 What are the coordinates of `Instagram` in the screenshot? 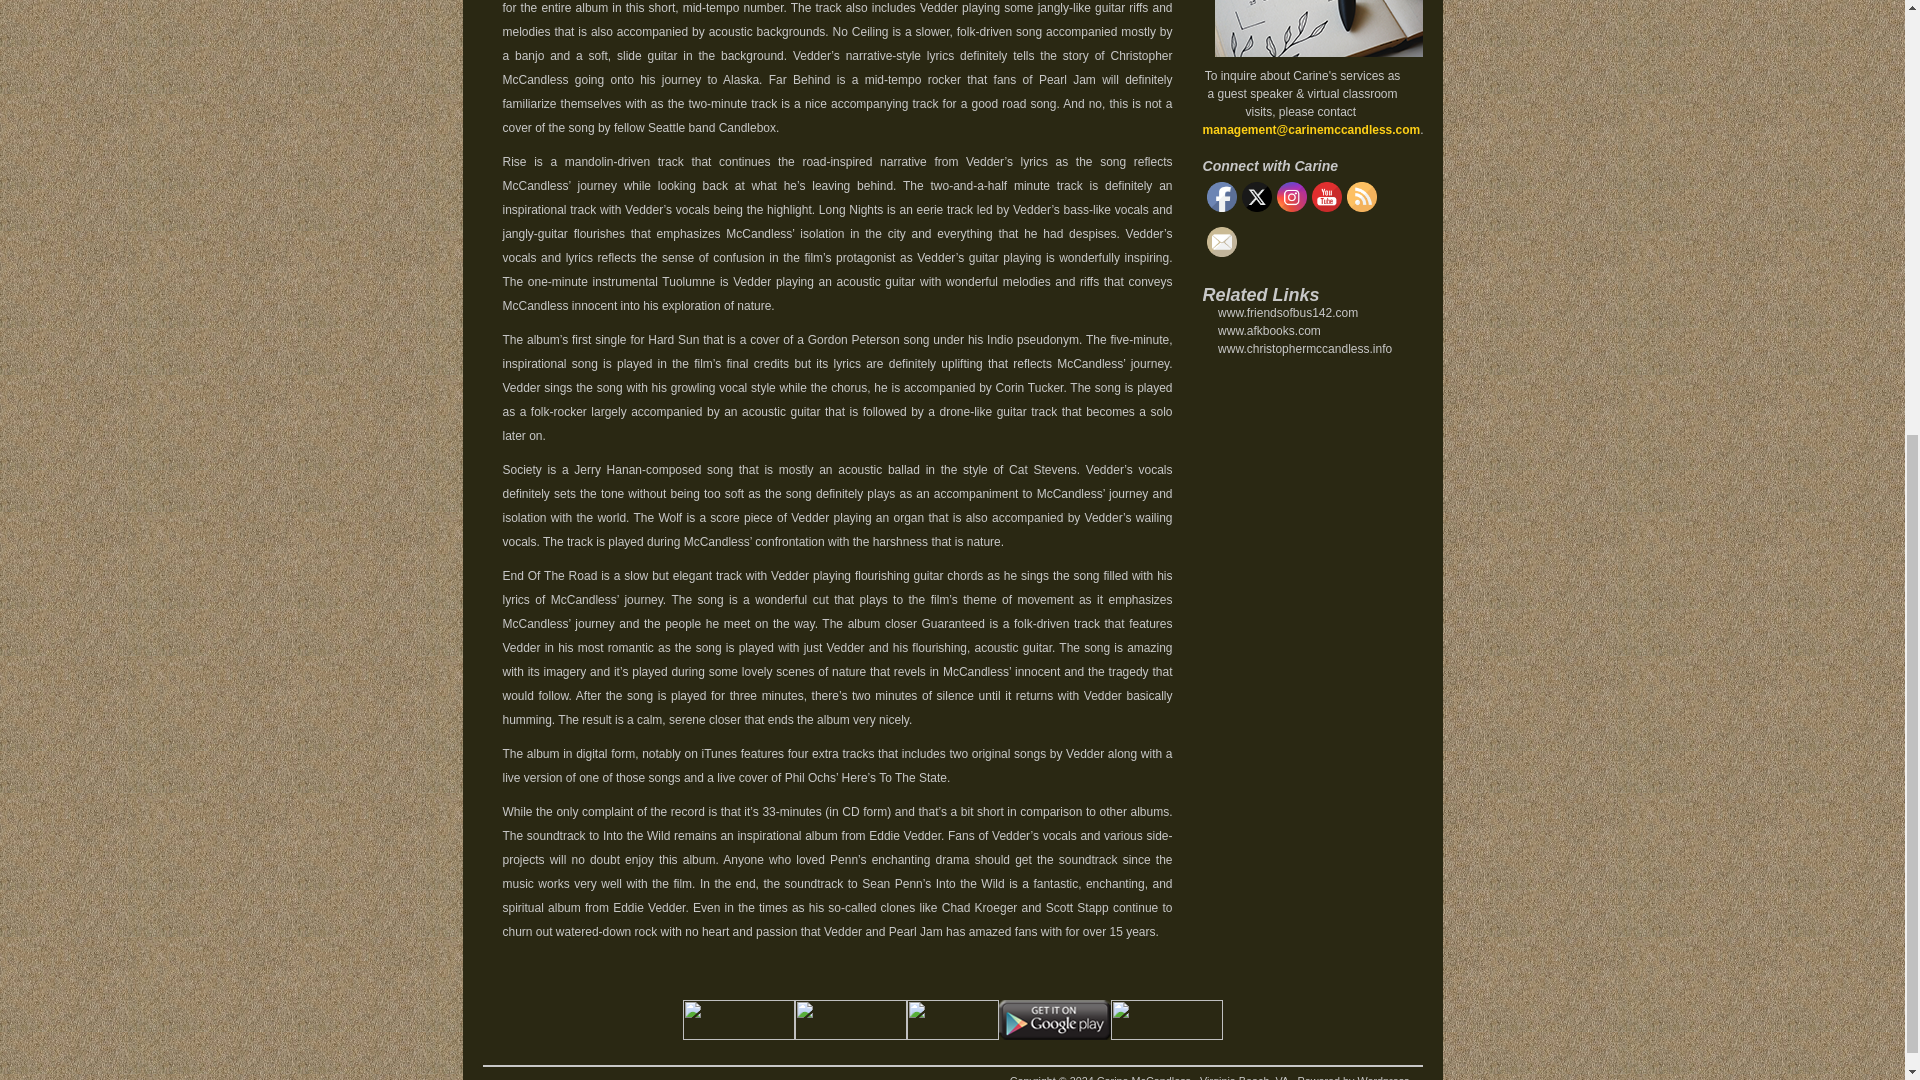 It's located at (1290, 196).